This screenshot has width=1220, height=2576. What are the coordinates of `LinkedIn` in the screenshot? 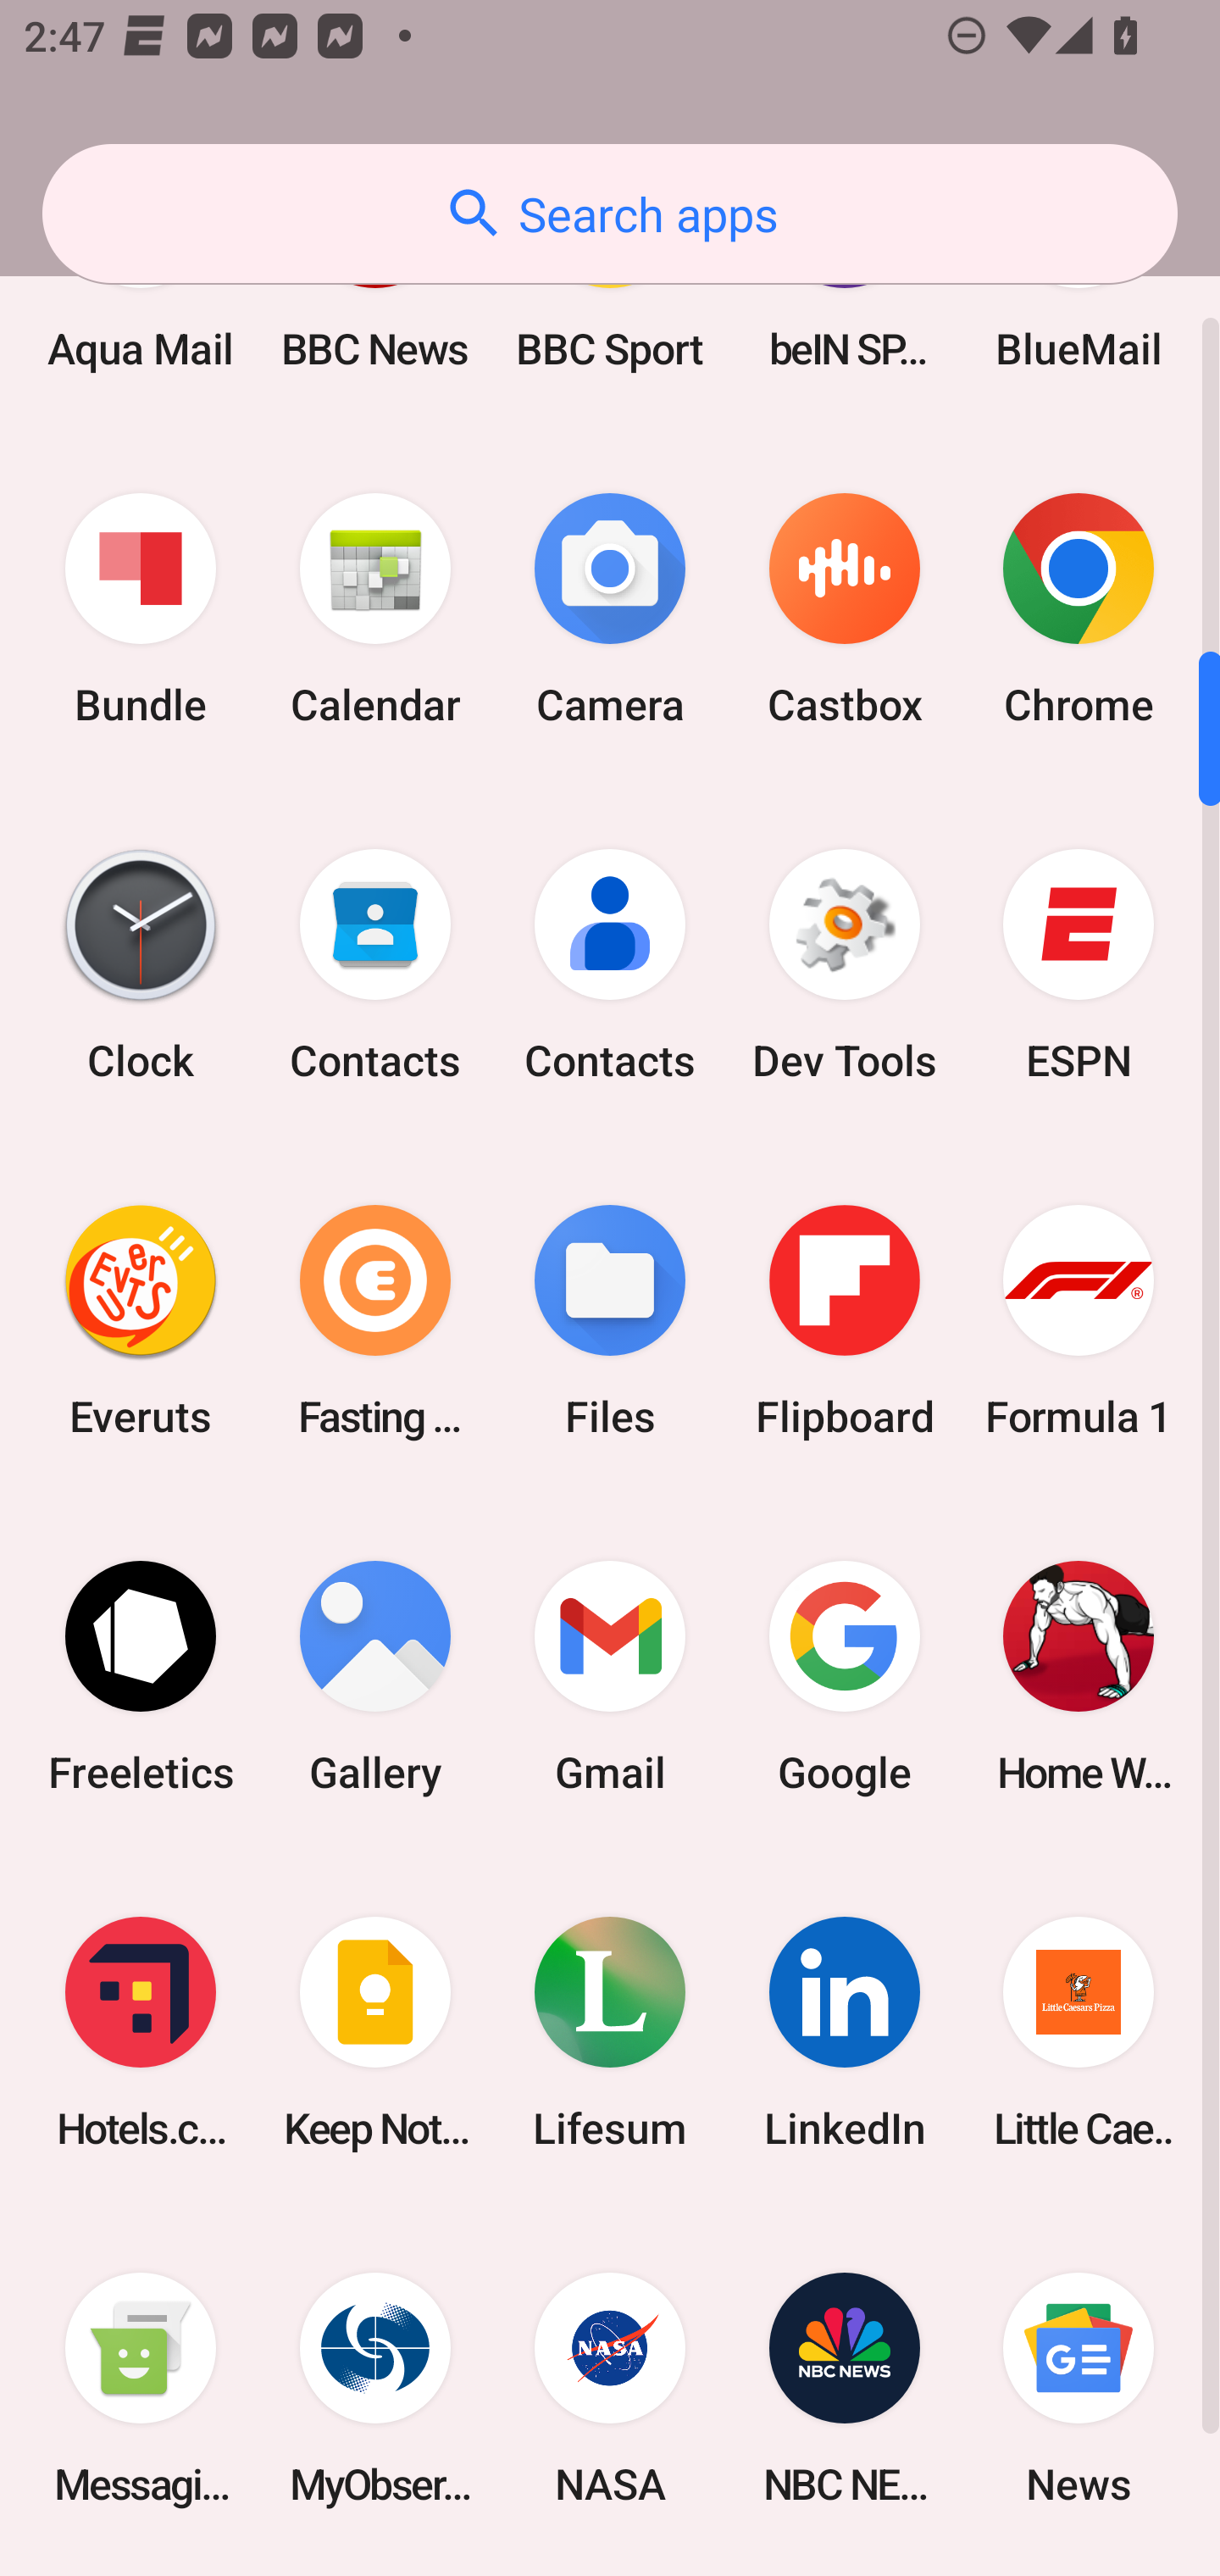 It's located at (844, 2032).